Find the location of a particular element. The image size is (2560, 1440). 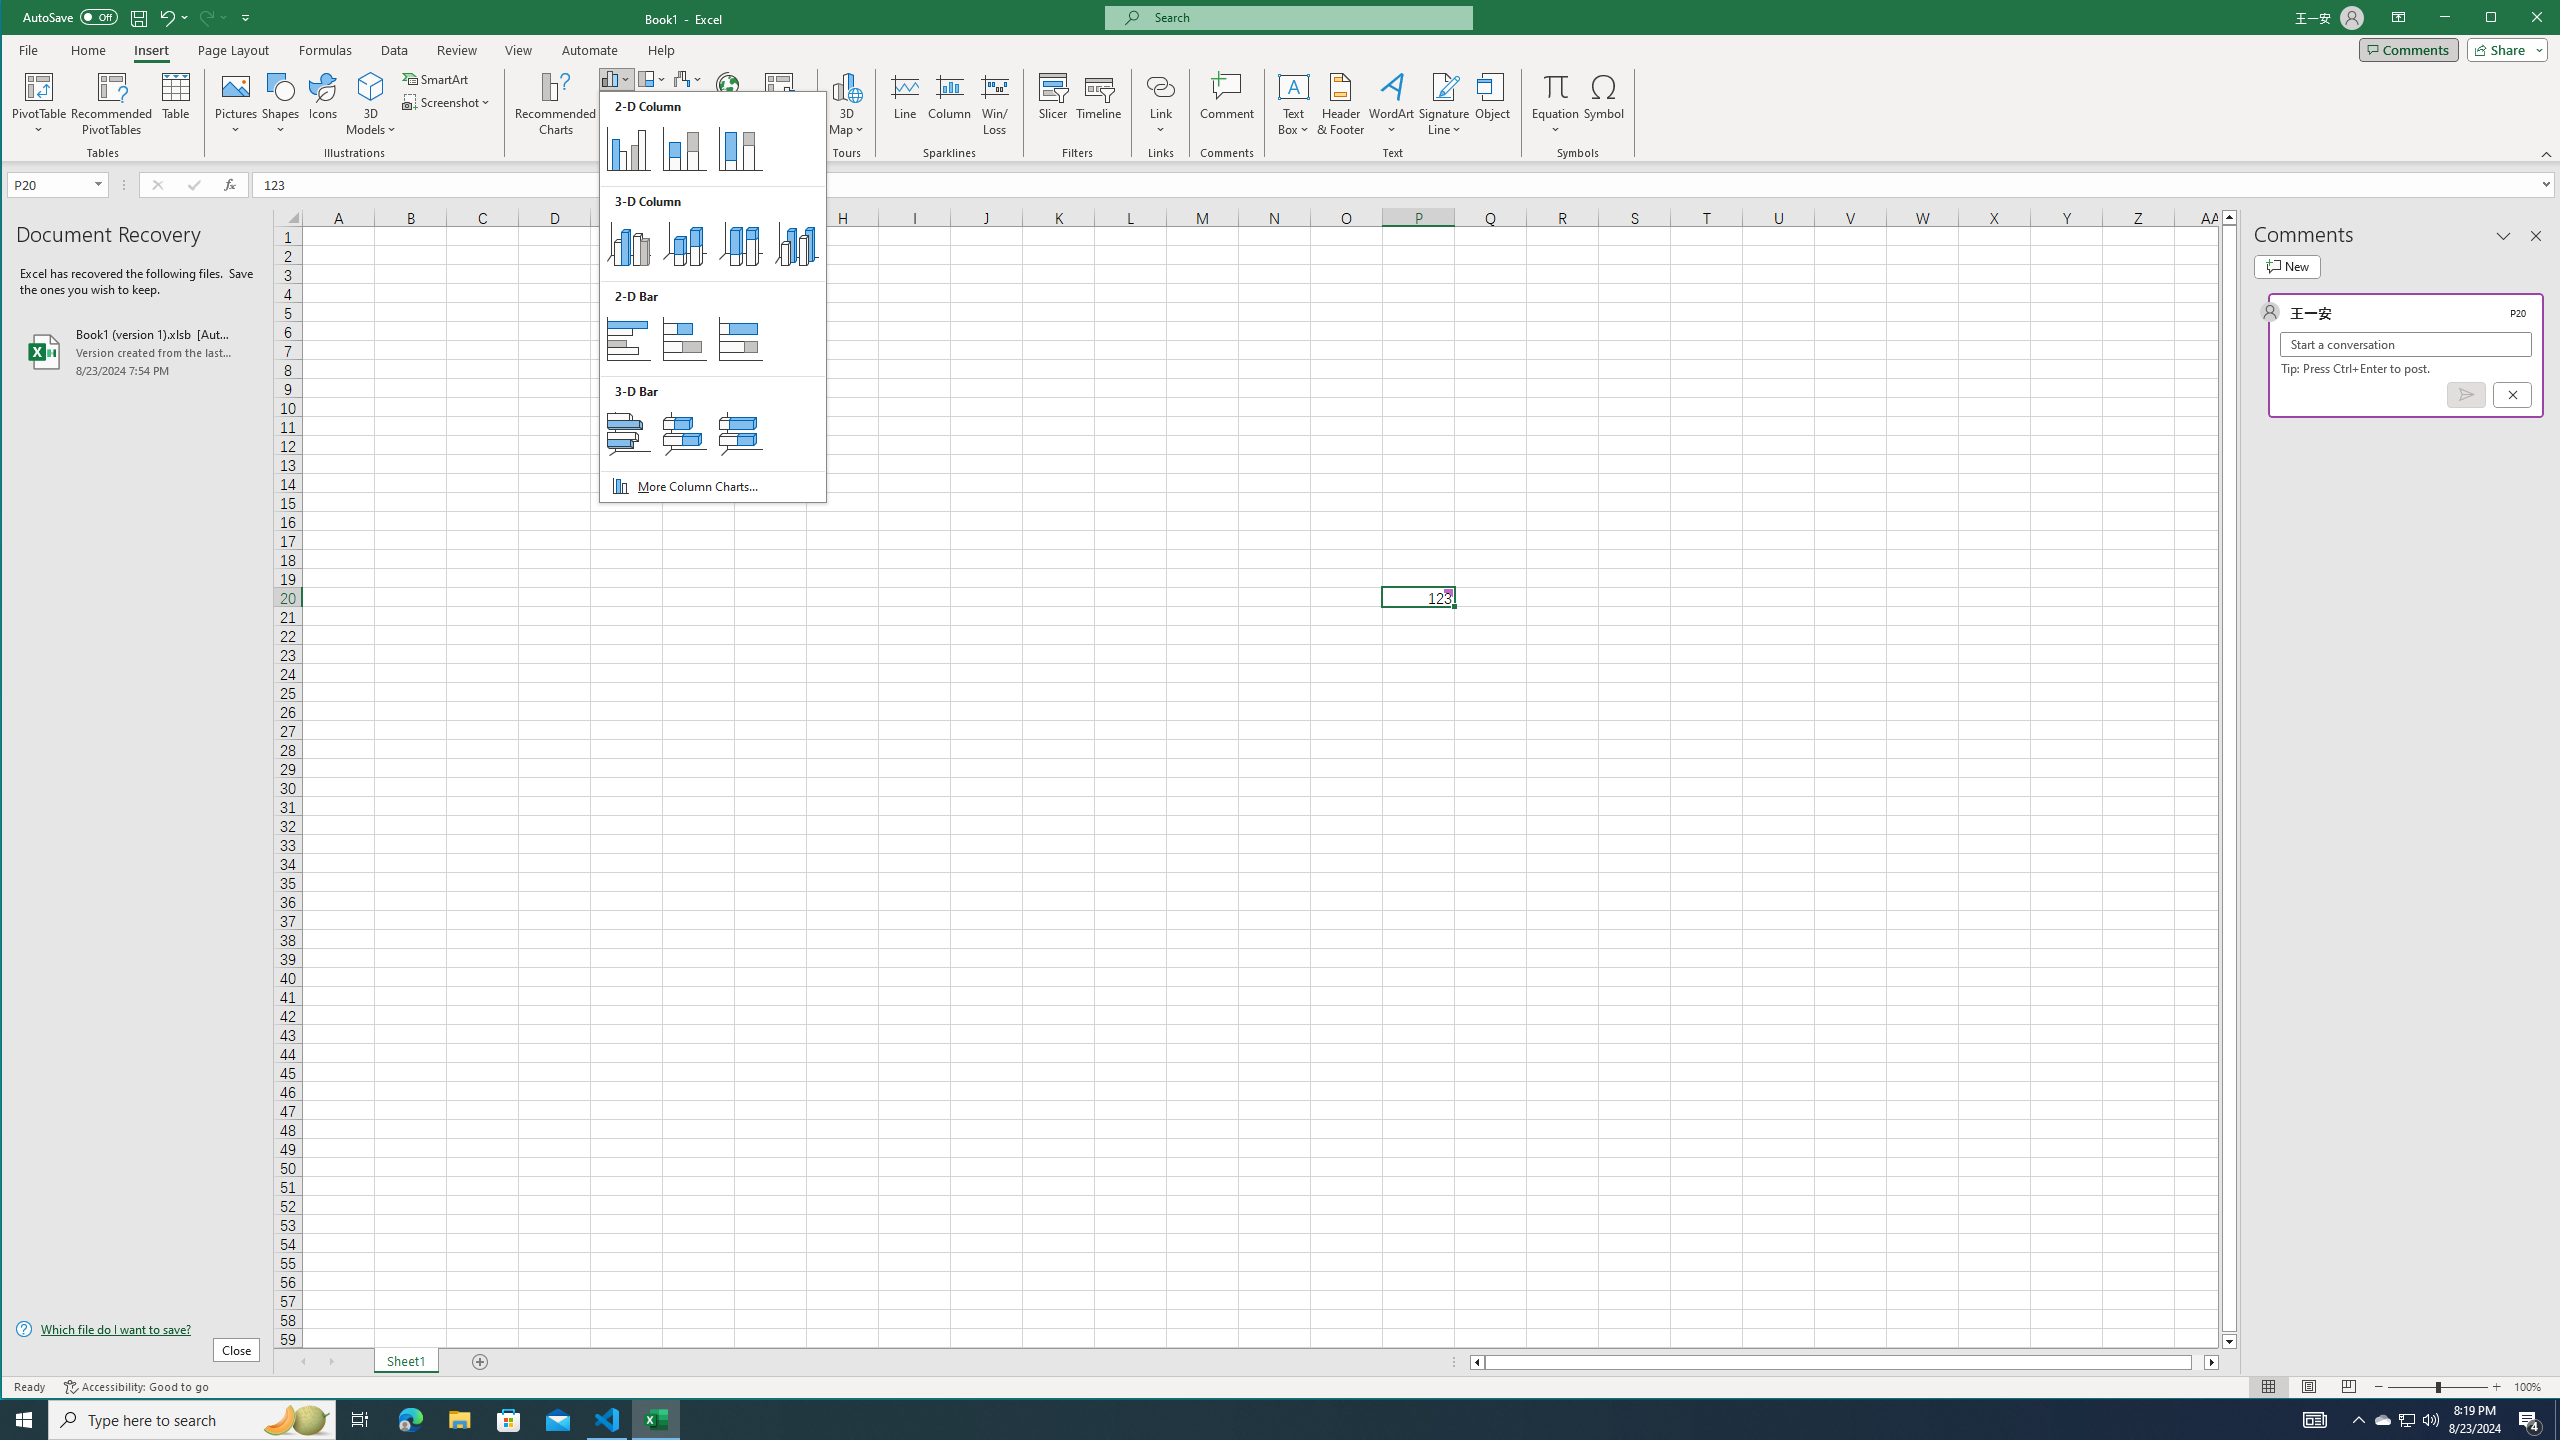

Notification Chevron is located at coordinates (2358, 1420).